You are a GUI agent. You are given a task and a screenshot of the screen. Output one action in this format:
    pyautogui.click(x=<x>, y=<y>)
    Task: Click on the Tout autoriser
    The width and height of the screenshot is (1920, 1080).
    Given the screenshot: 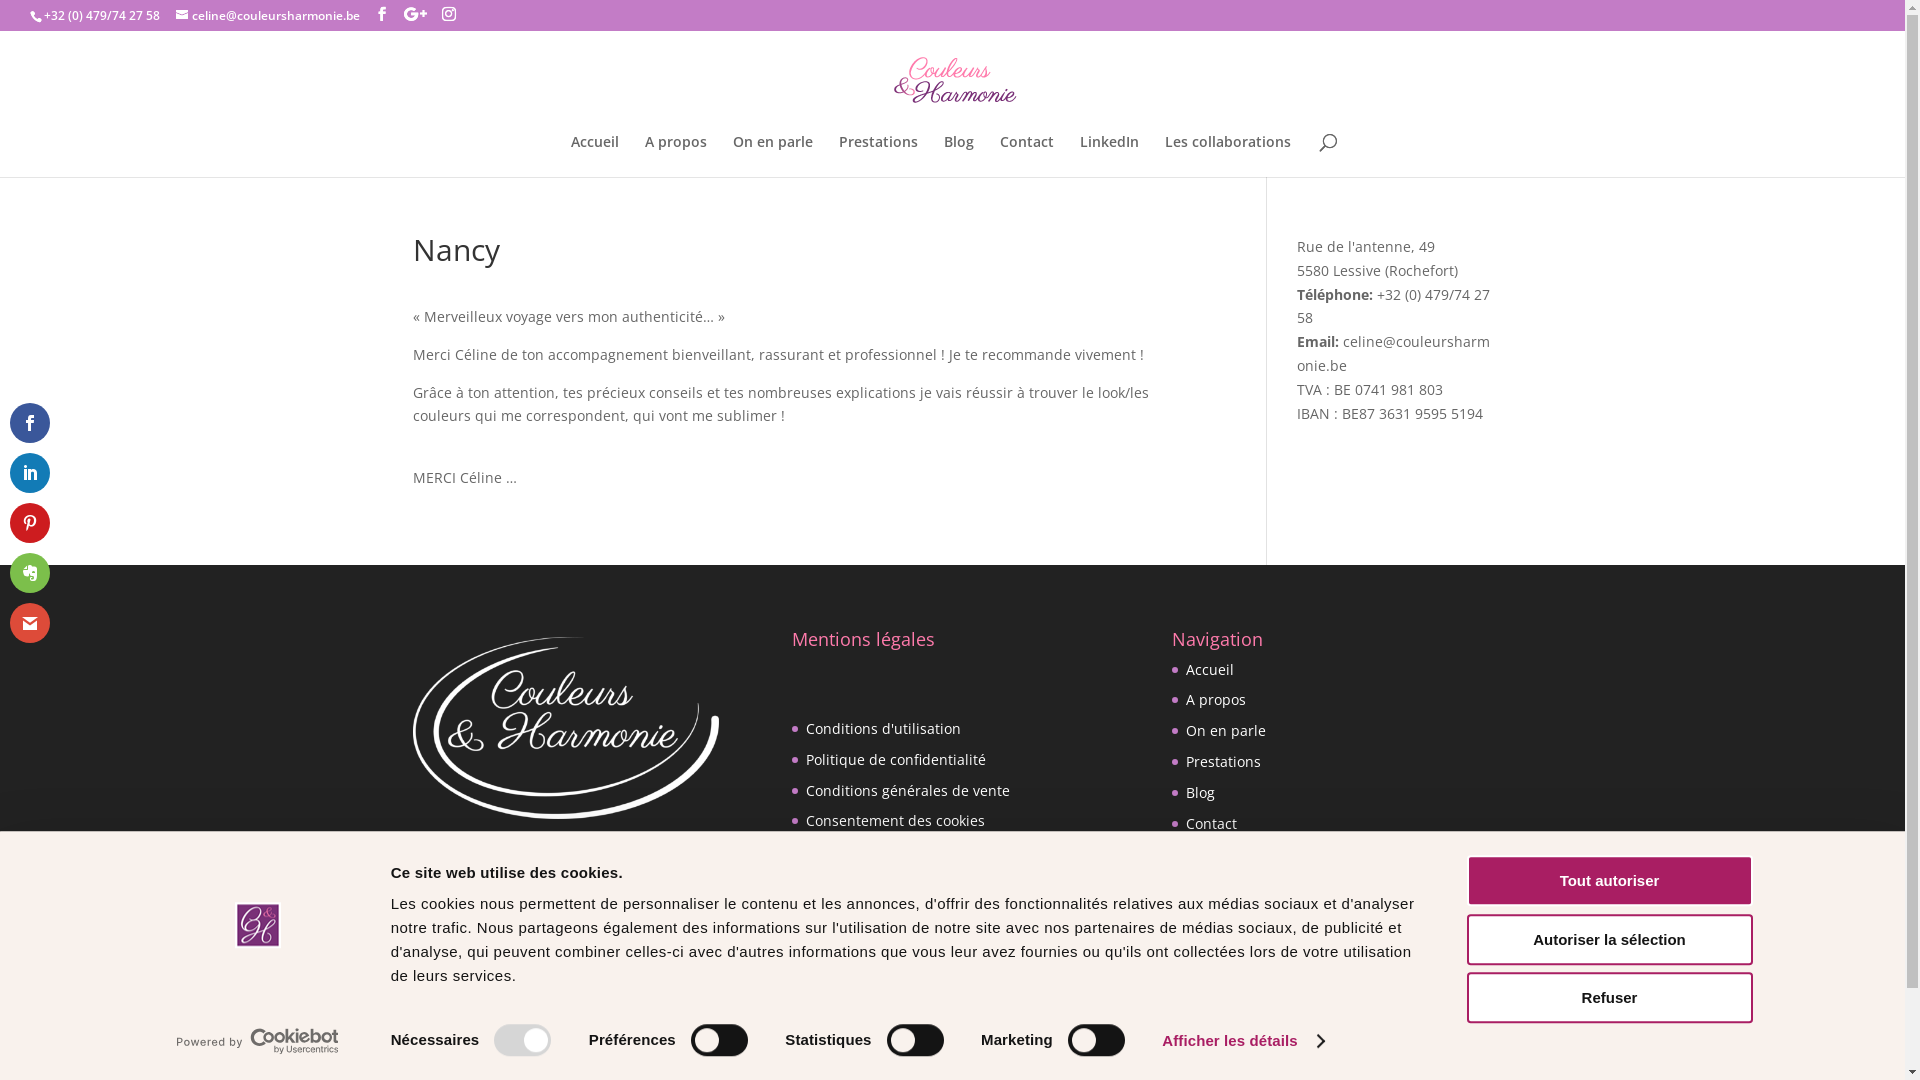 What is the action you would take?
    pyautogui.click(x=1609, y=880)
    